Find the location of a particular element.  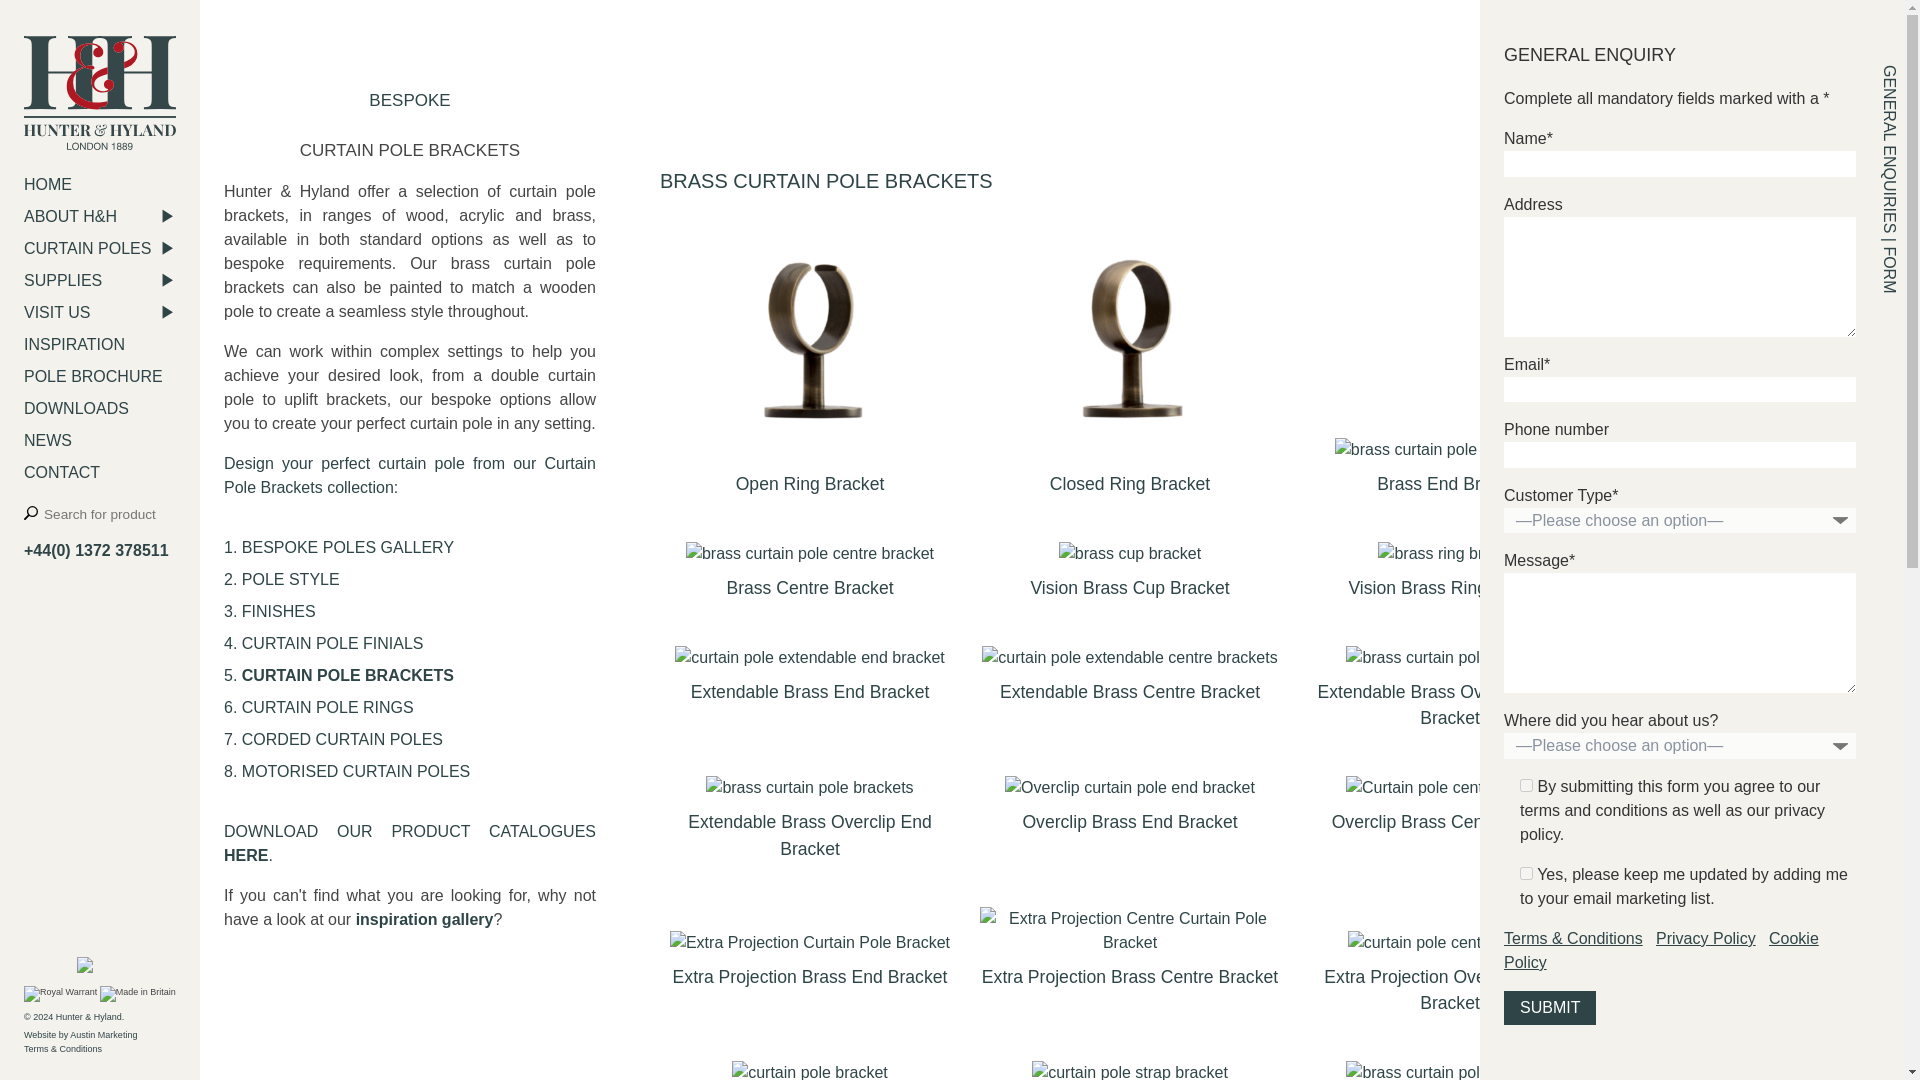

Open Ring Bracket is located at coordinates (810, 368).